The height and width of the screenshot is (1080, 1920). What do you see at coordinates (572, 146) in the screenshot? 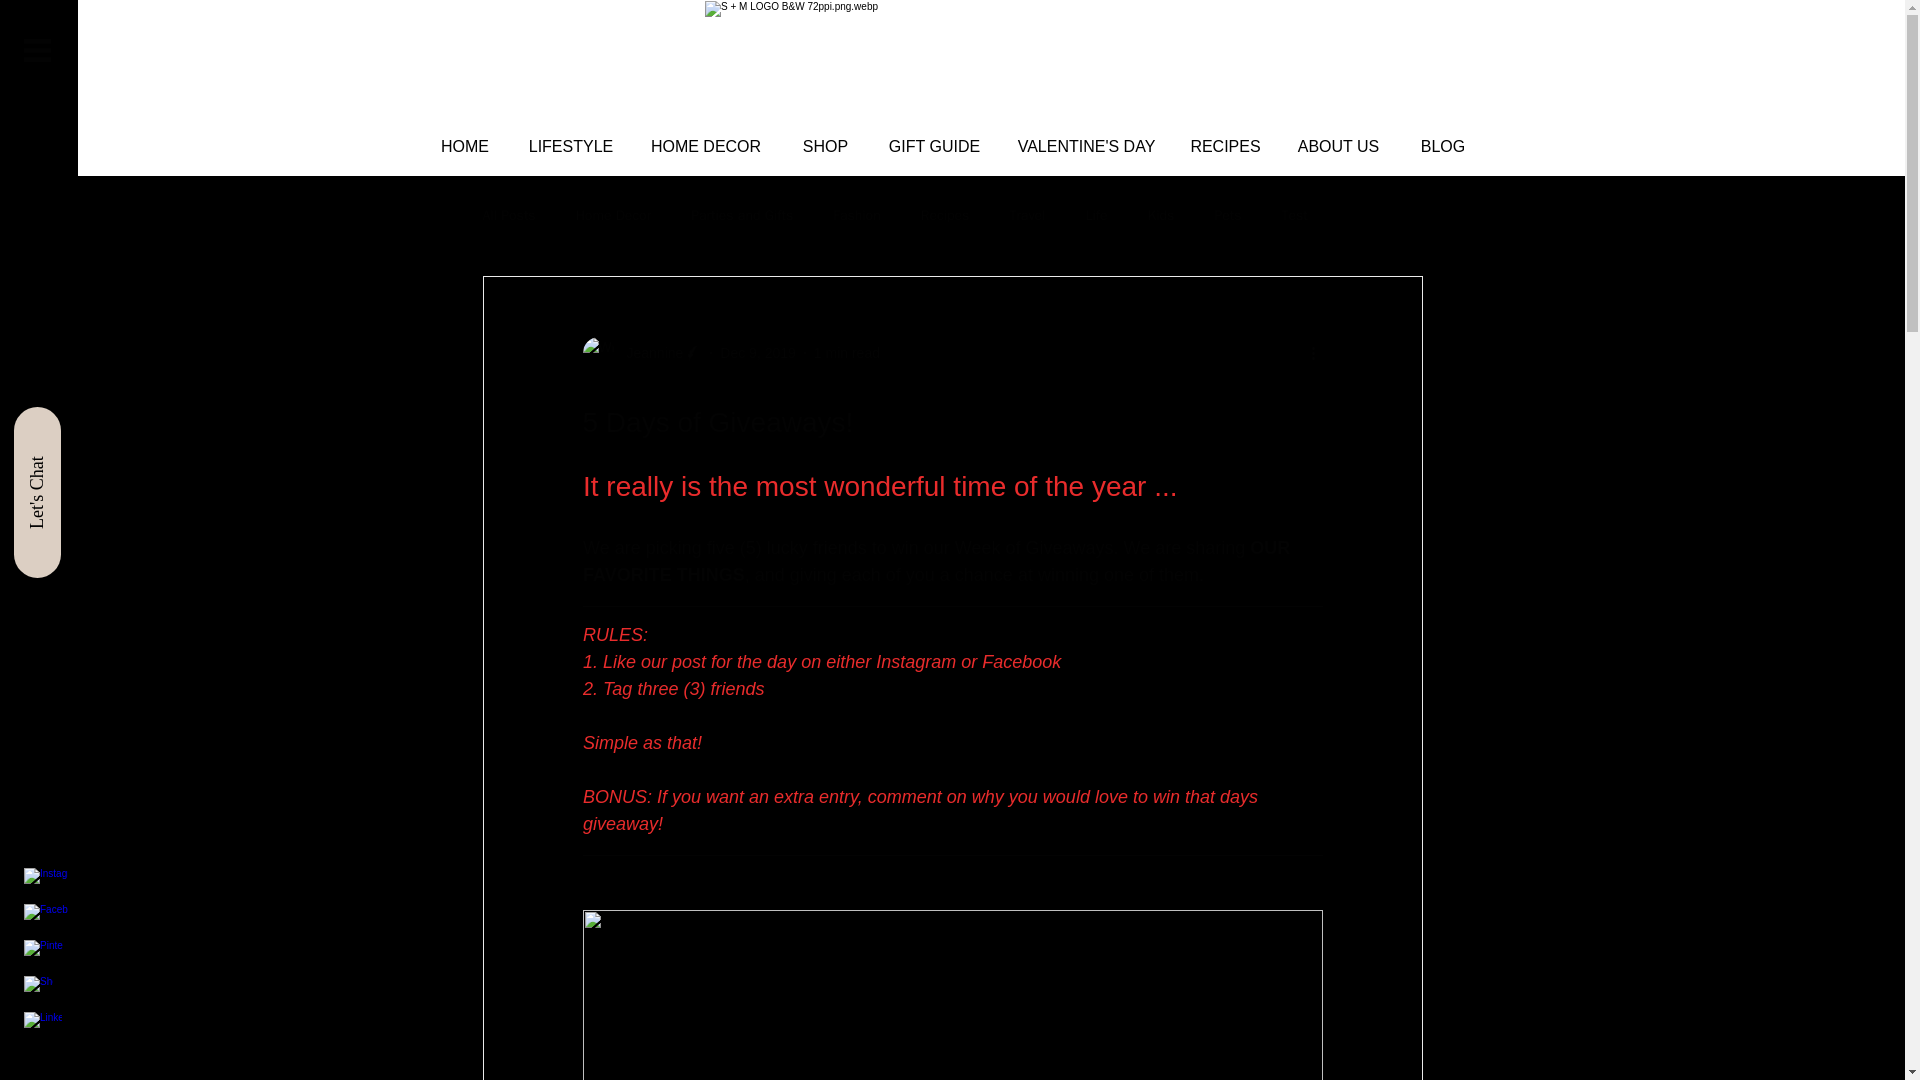
I see `LIFESTYLE` at bounding box center [572, 146].